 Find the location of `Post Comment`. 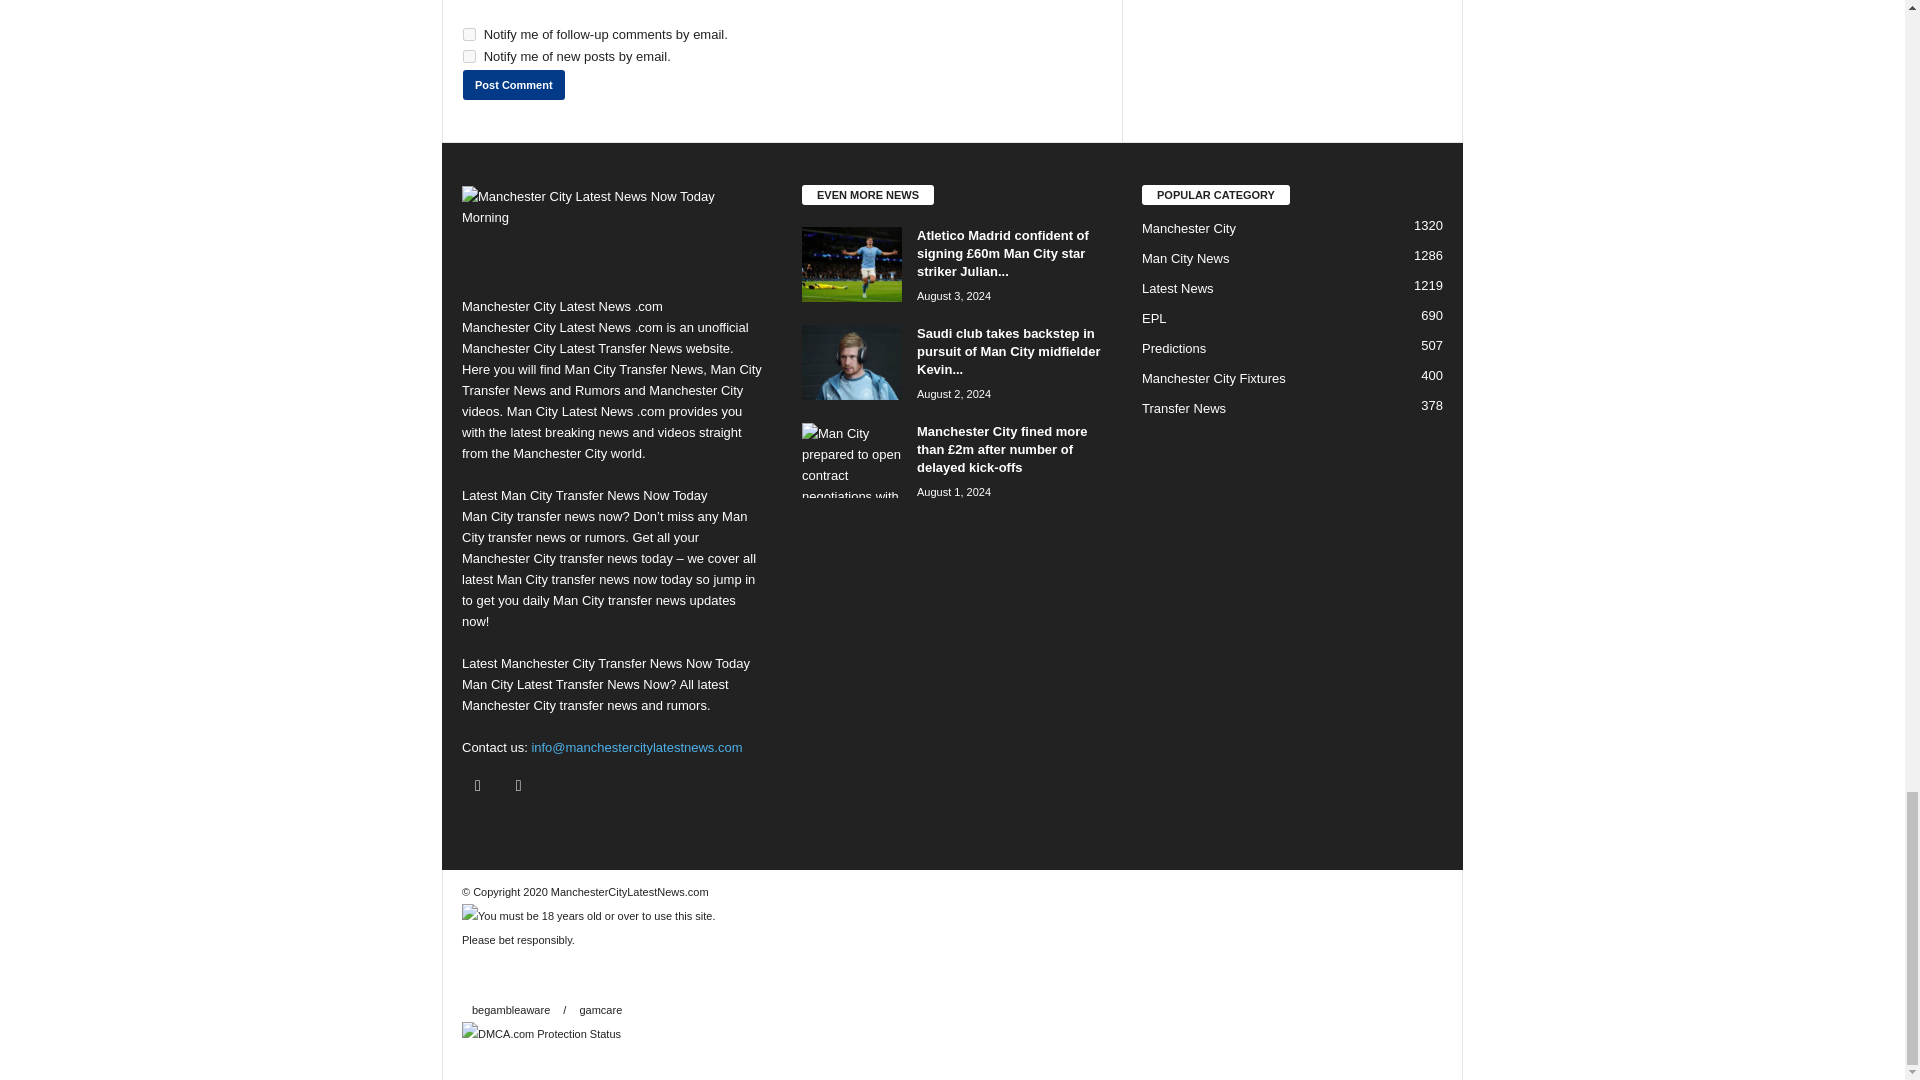

Post Comment is located at coordinates (513, 85).